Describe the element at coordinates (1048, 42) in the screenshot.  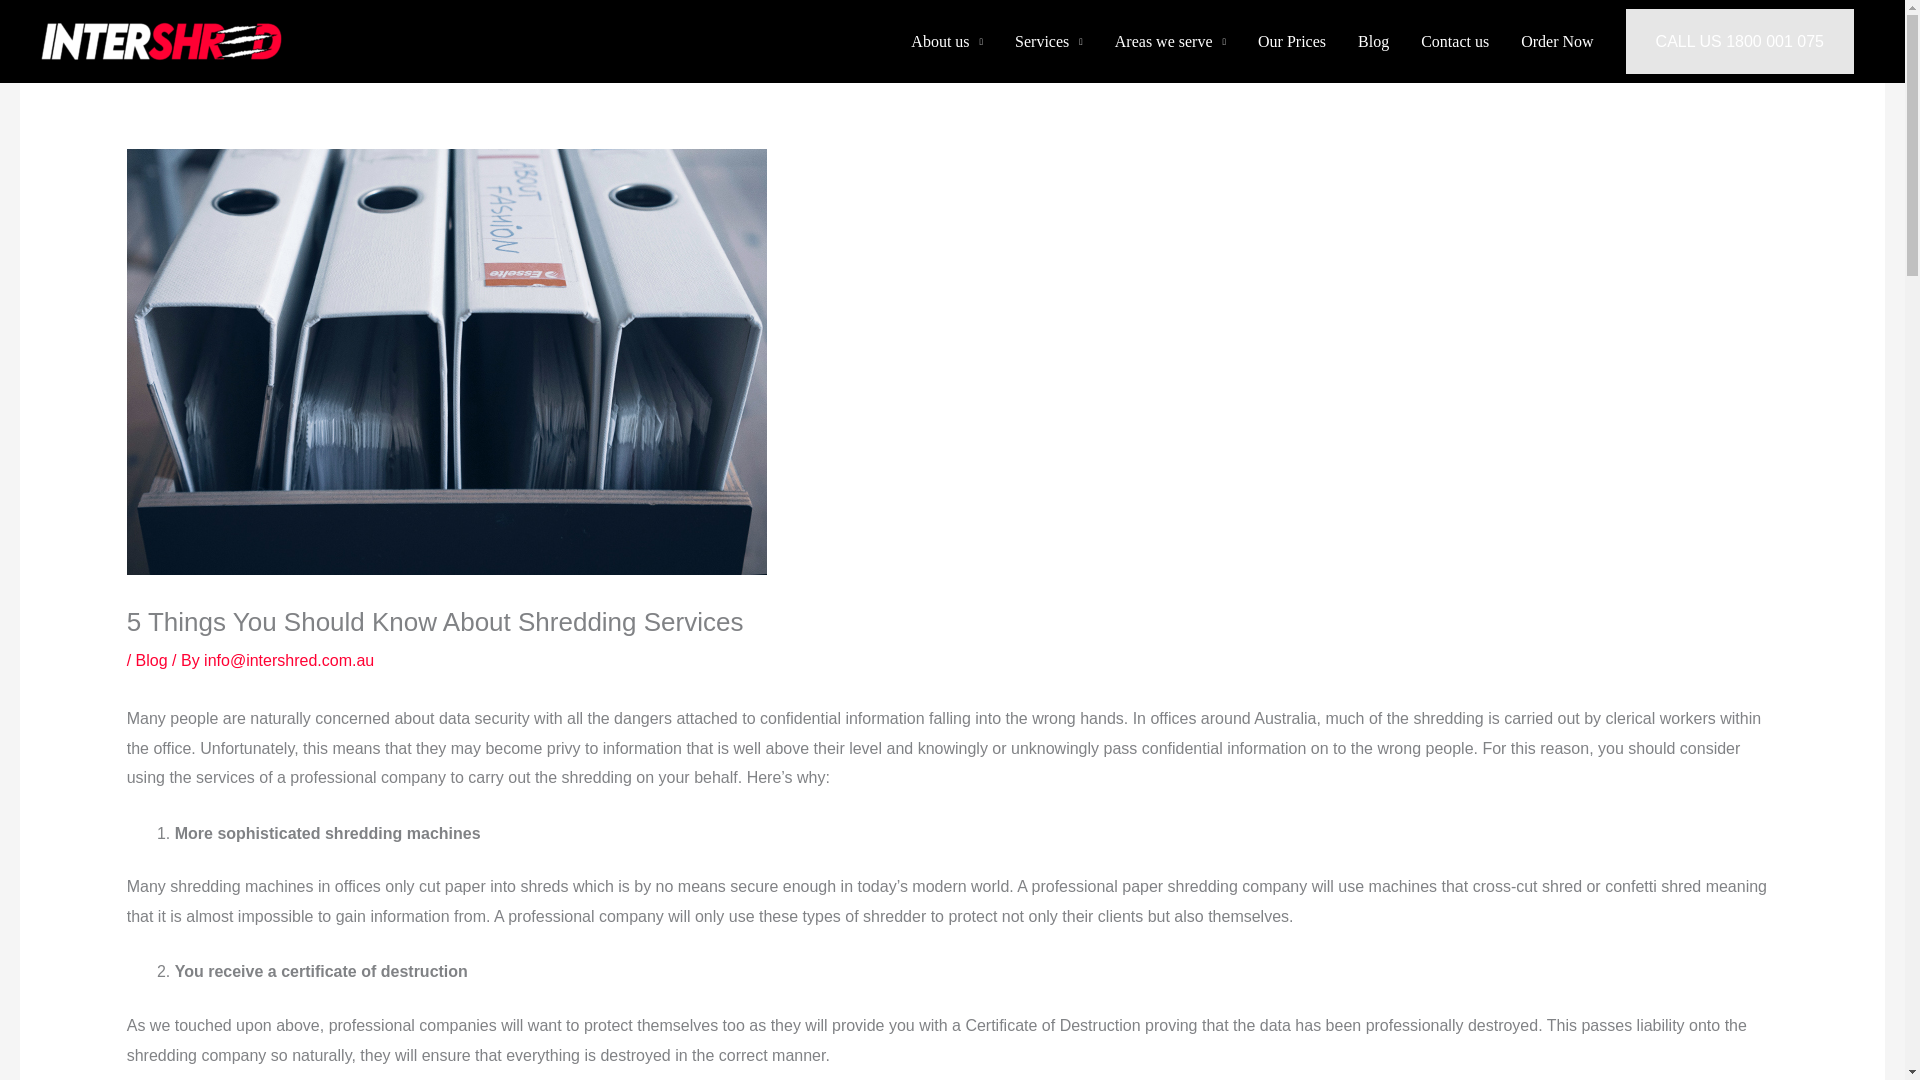
I see `Services` at that location.